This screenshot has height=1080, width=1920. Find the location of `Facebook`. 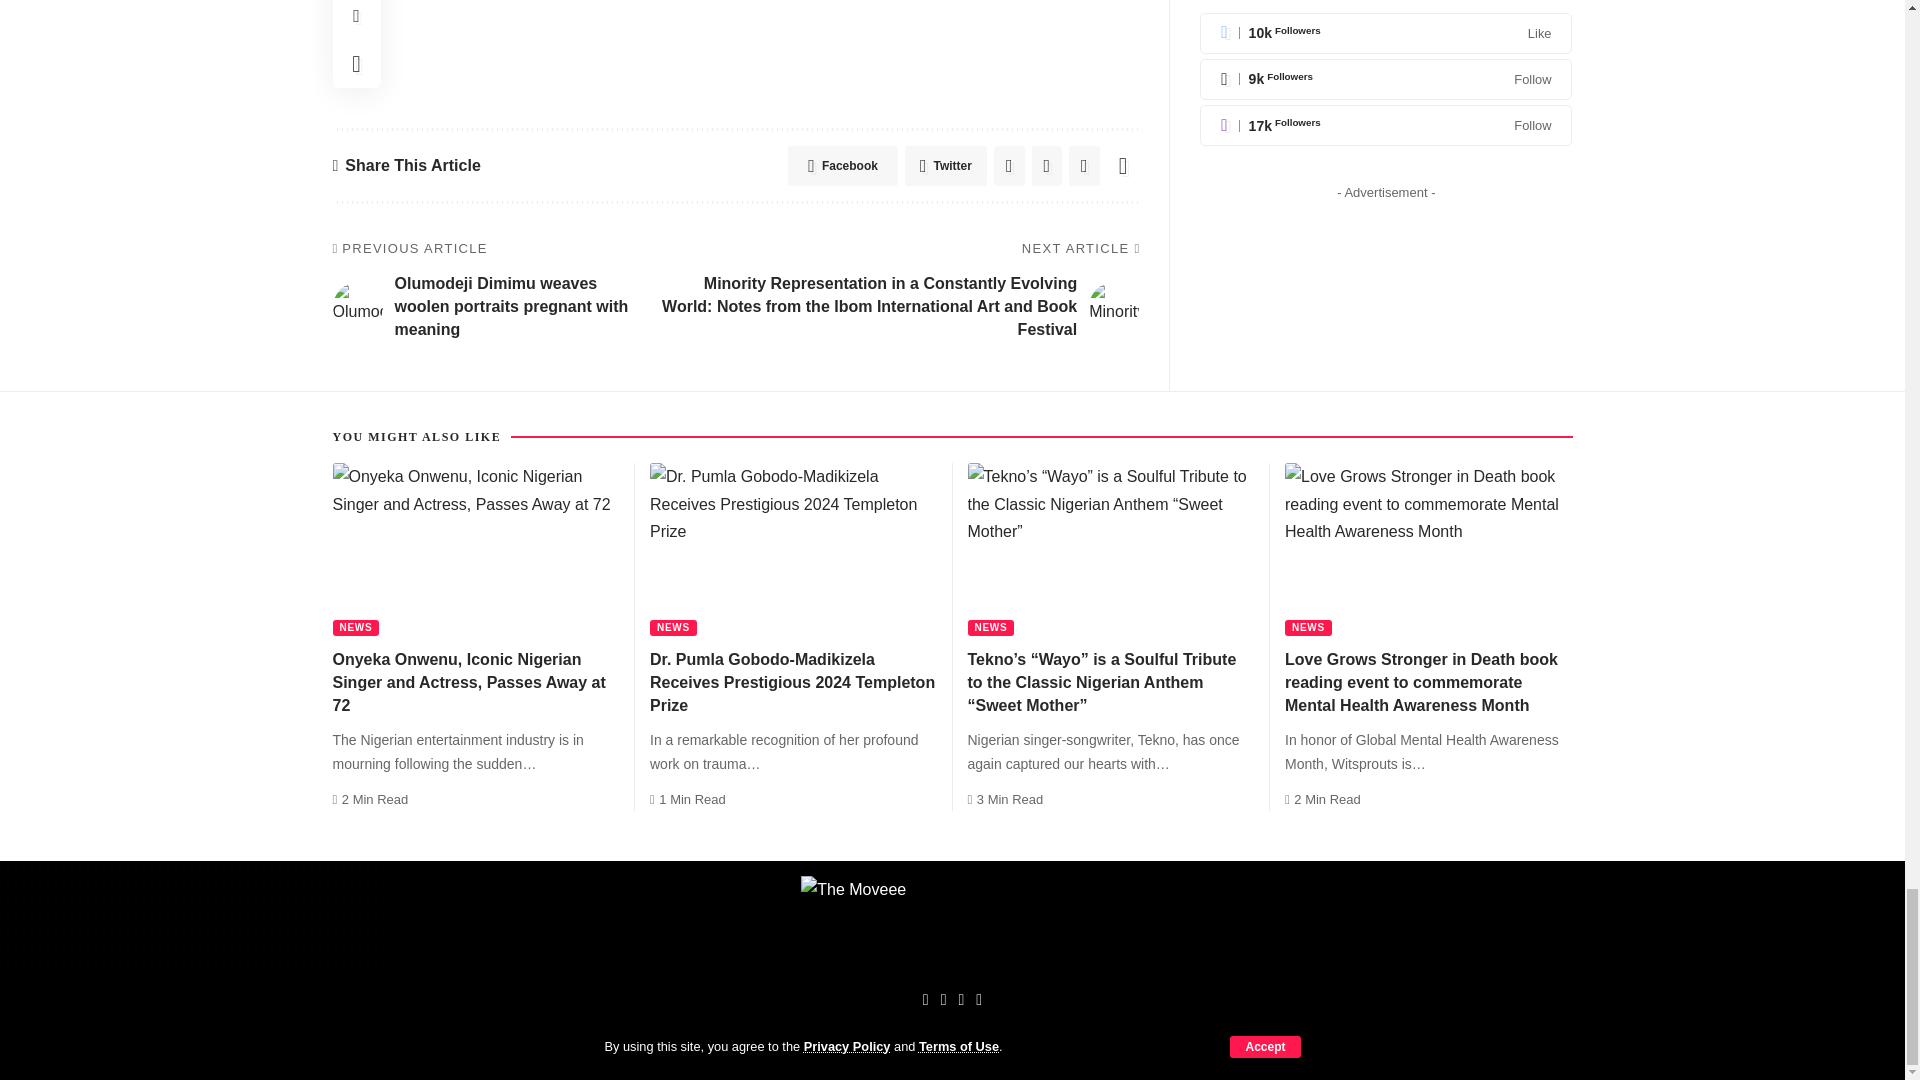

Facebook is located at coordinates (842, 165).